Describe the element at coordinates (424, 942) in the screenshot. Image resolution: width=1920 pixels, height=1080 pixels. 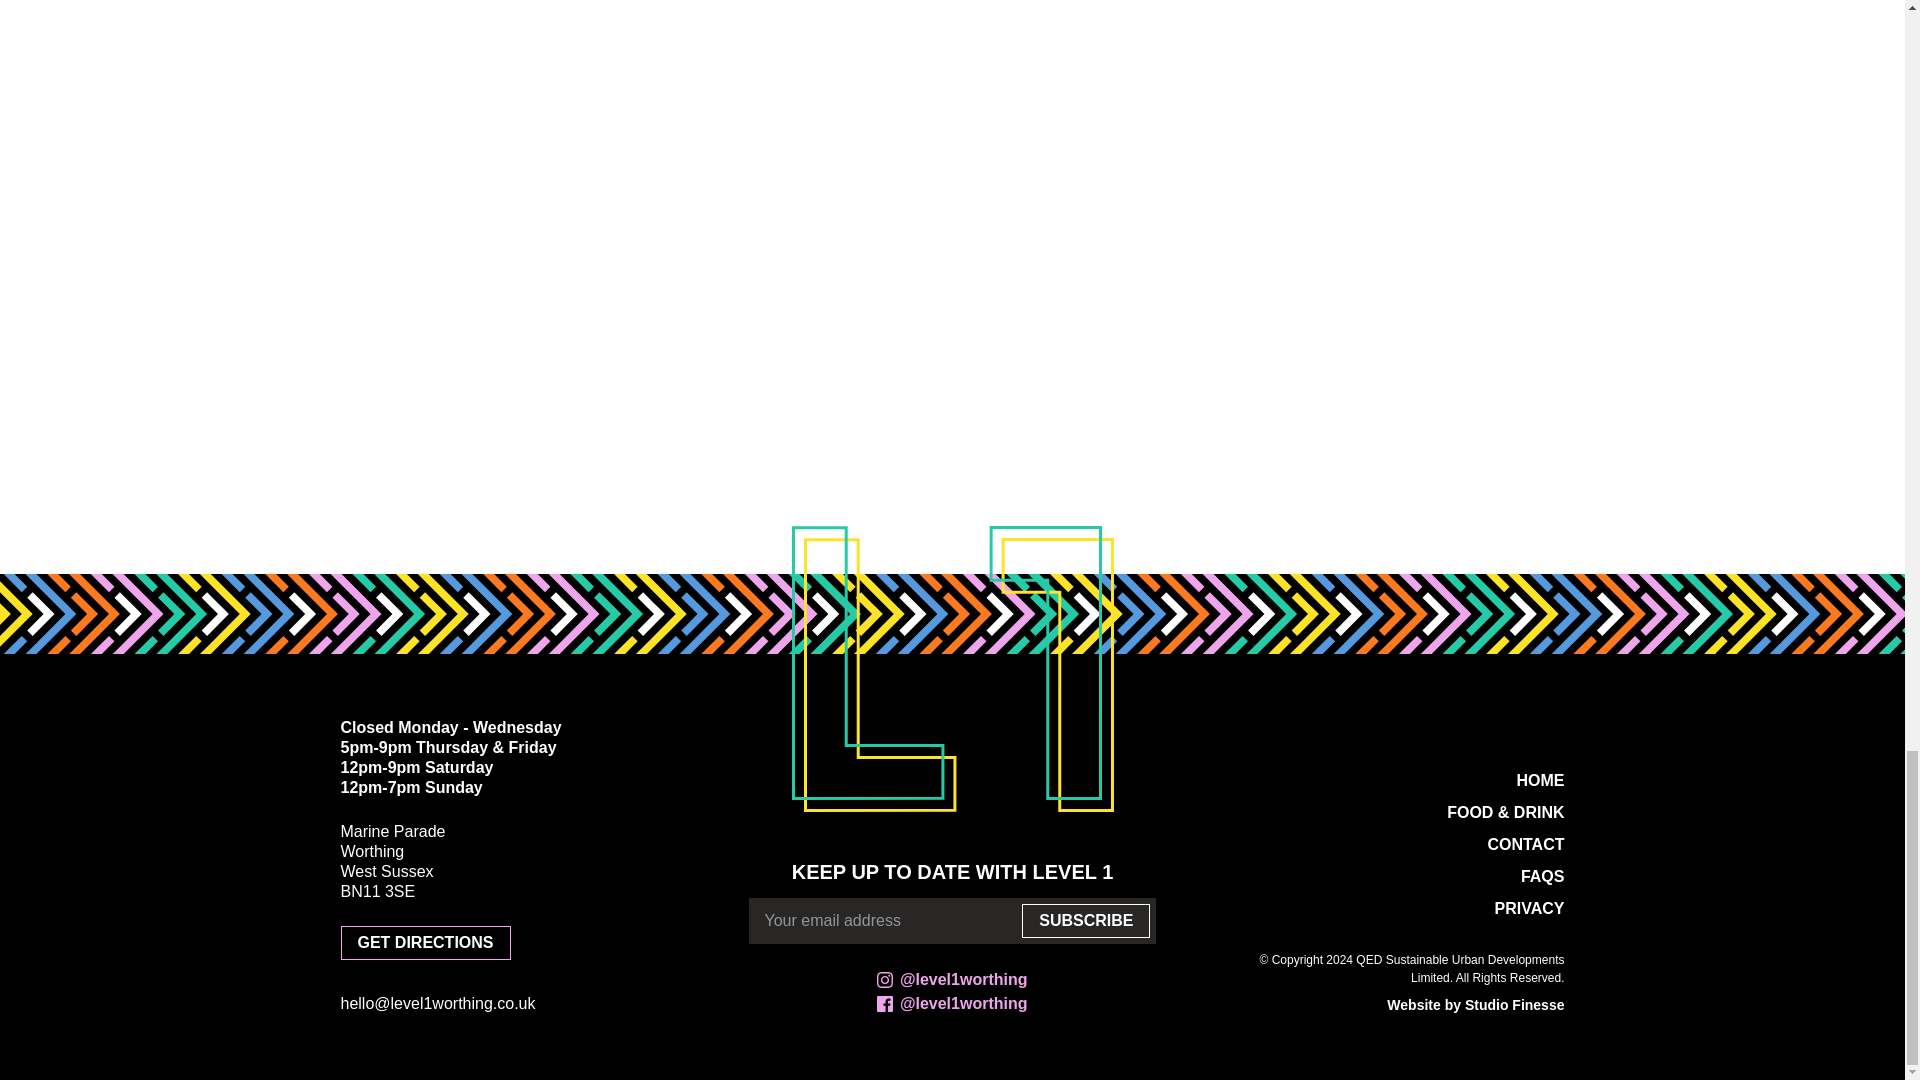
I see `GET DIRECTIONS` at that location.